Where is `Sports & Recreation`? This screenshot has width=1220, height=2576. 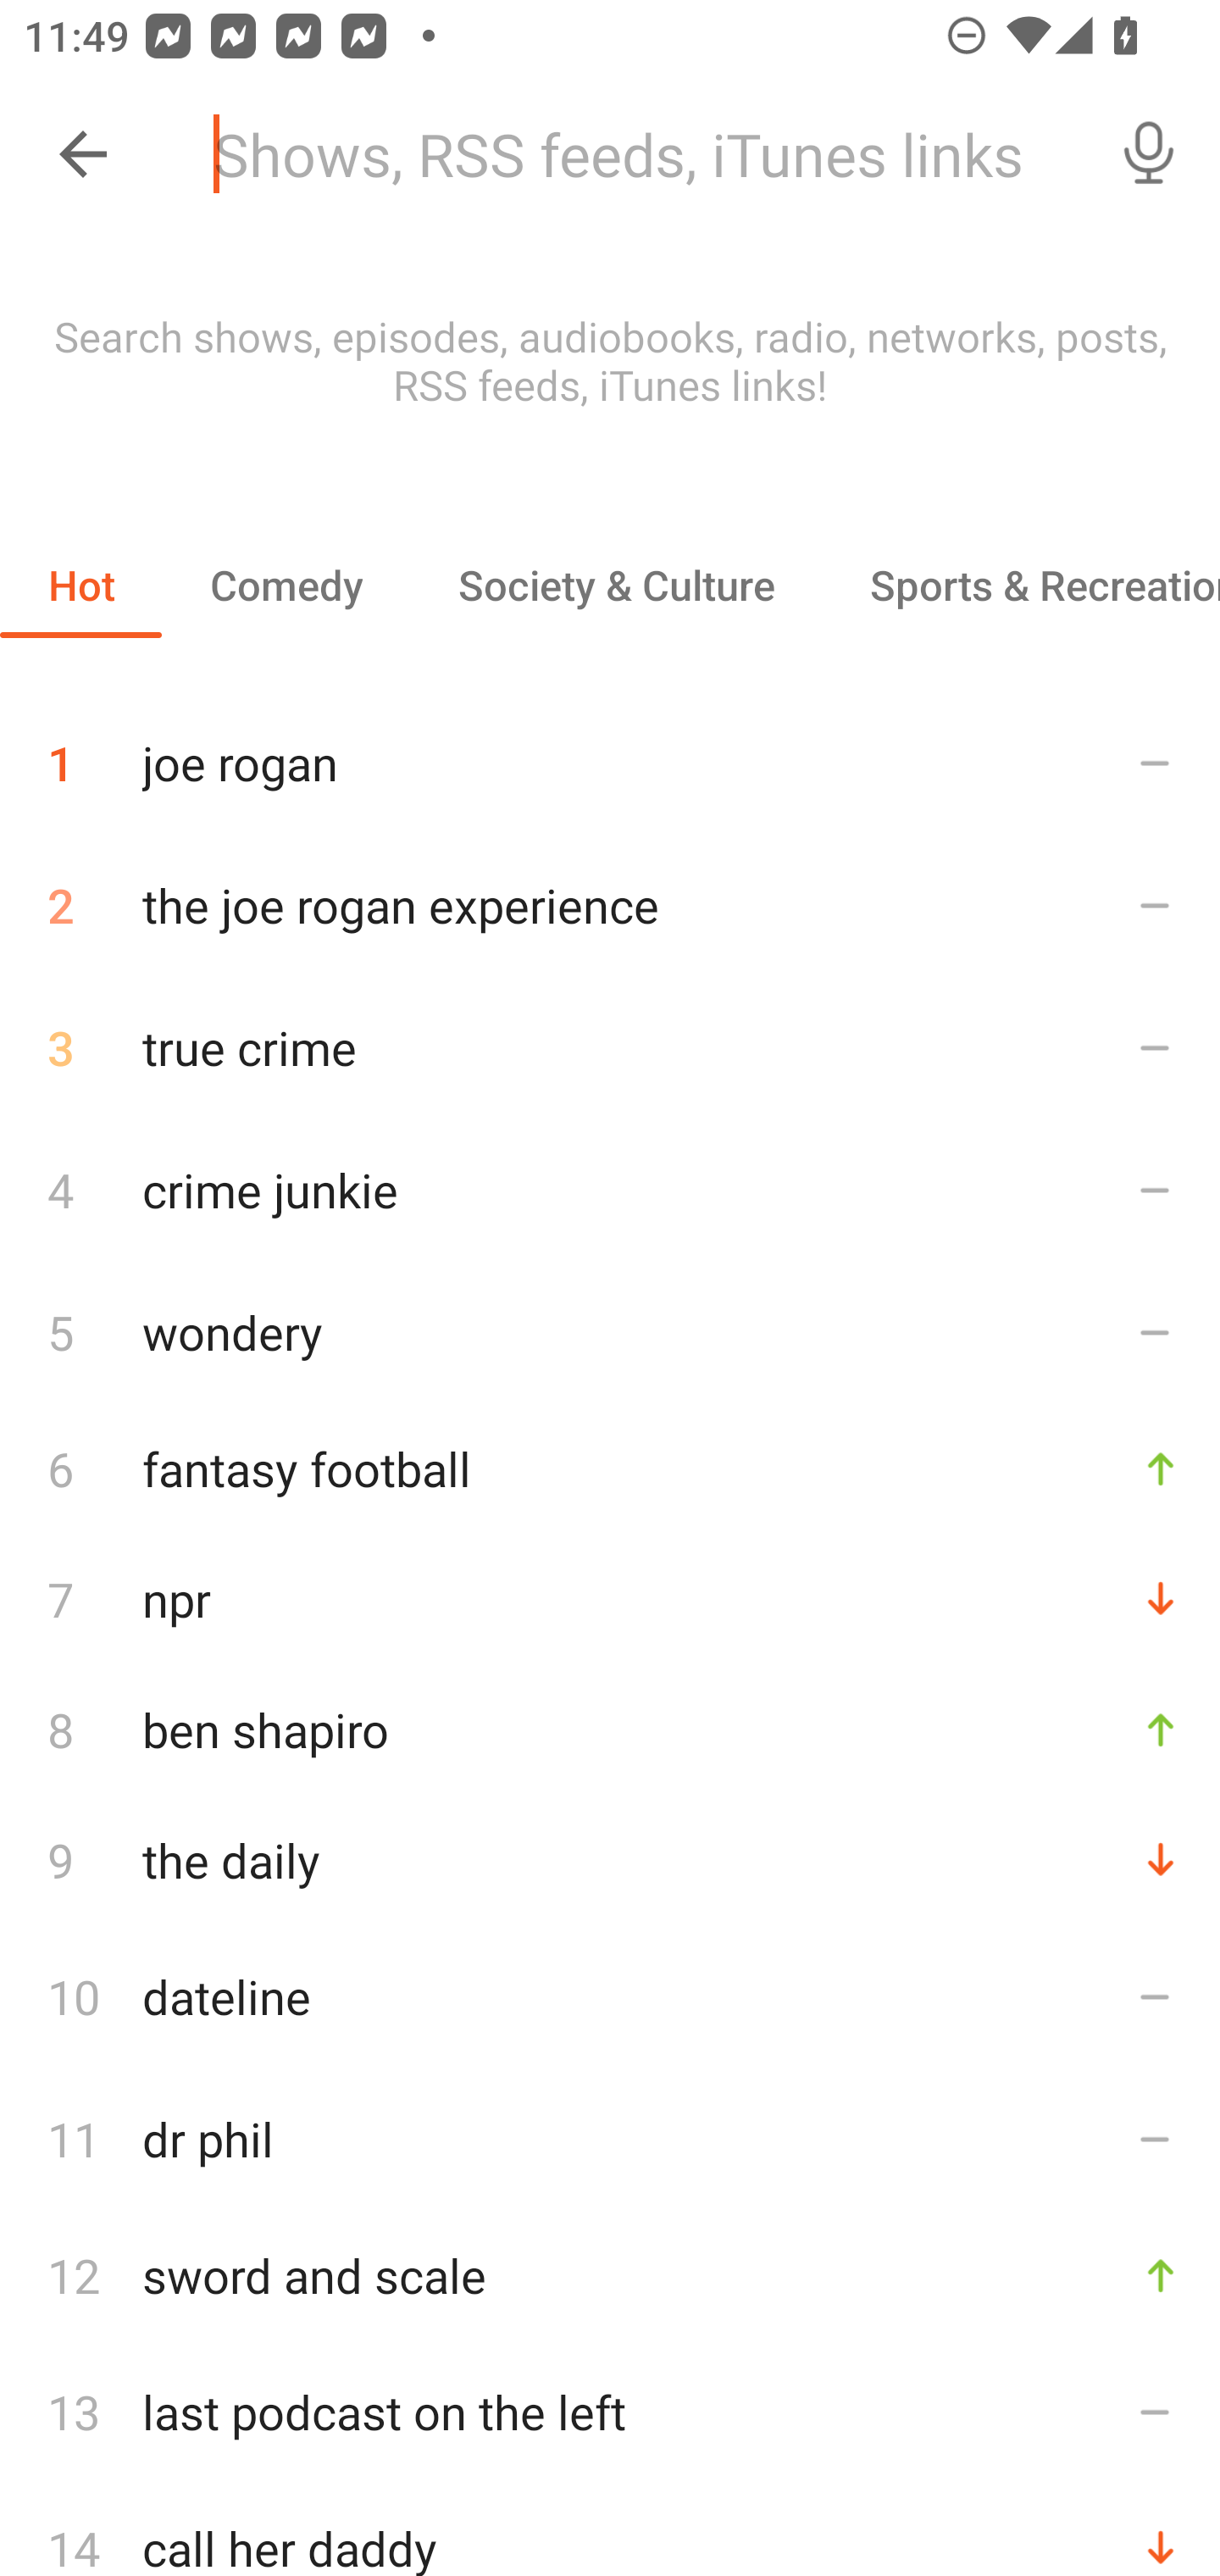 Sports & Recreation is located at coordinates (1021, 585).